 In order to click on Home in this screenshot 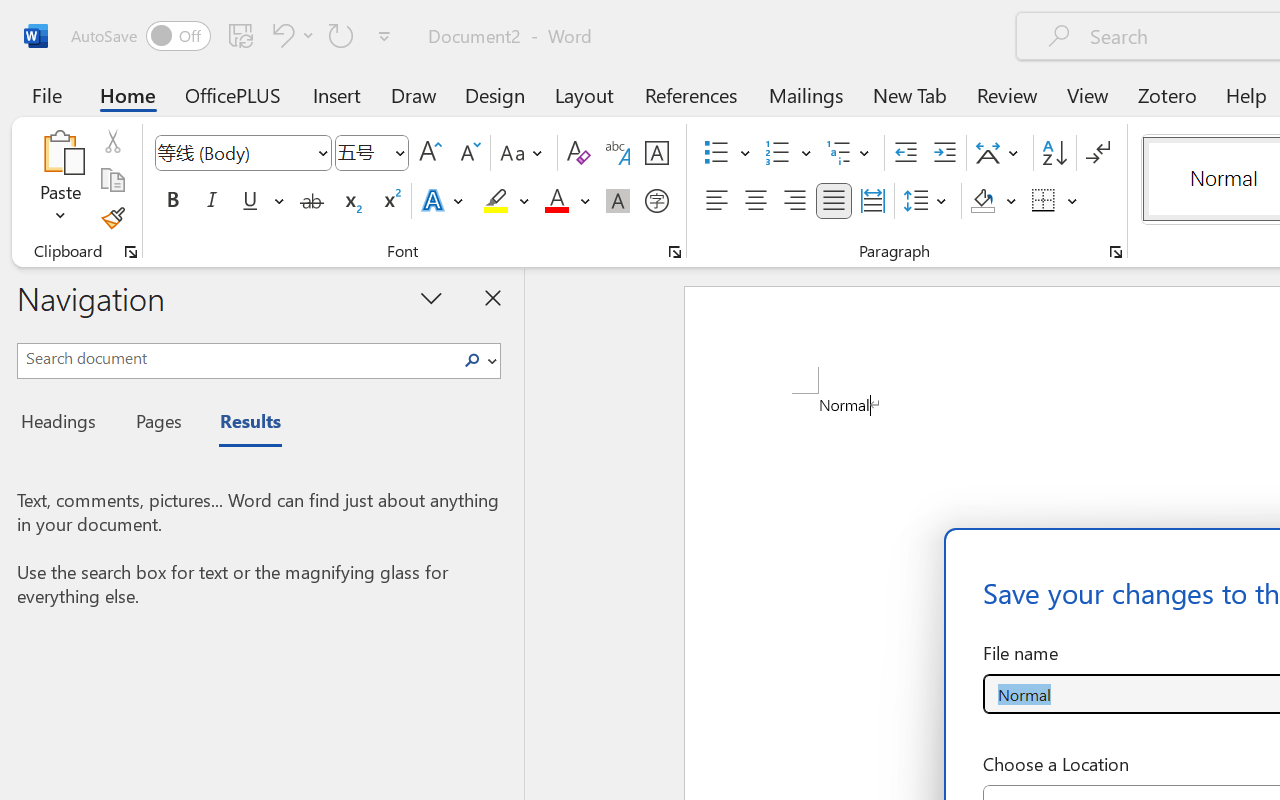, I will do `click(128, 94)`.